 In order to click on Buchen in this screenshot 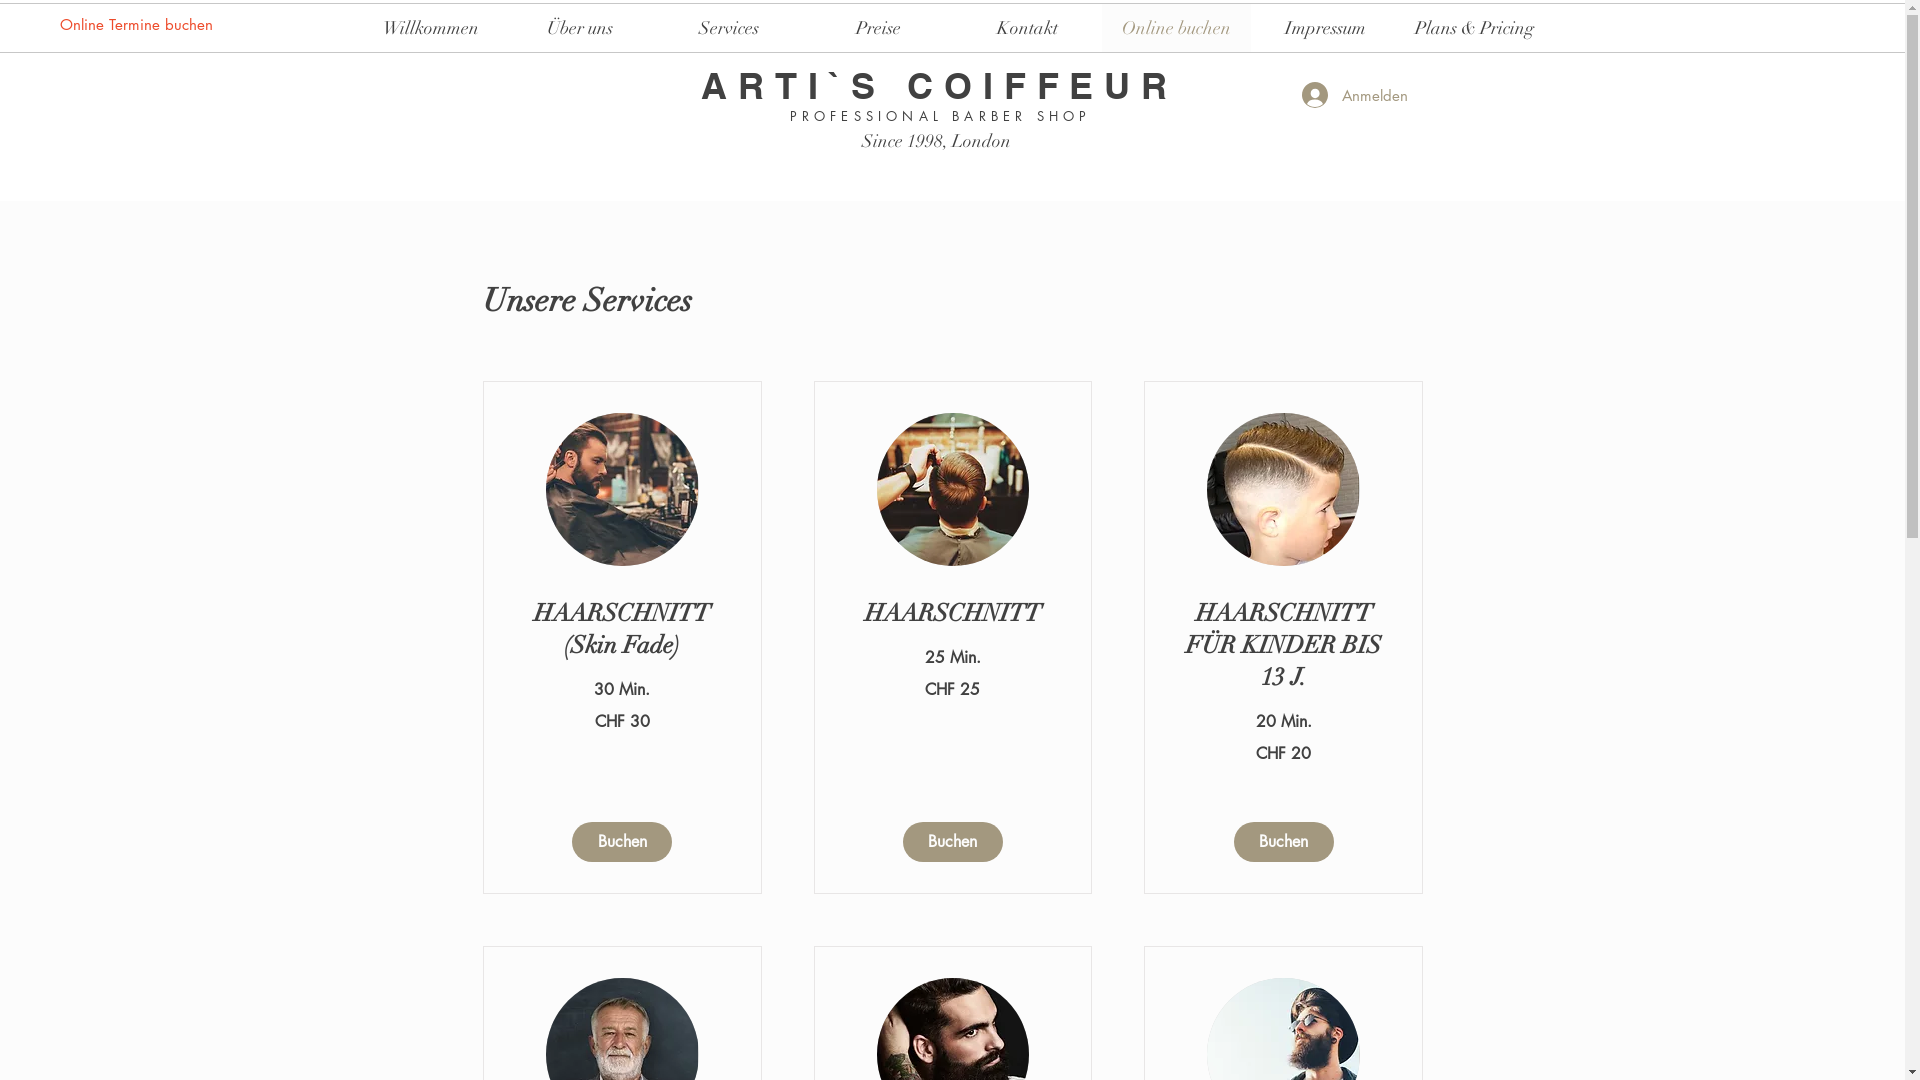, I will do `click(952, 842)`.